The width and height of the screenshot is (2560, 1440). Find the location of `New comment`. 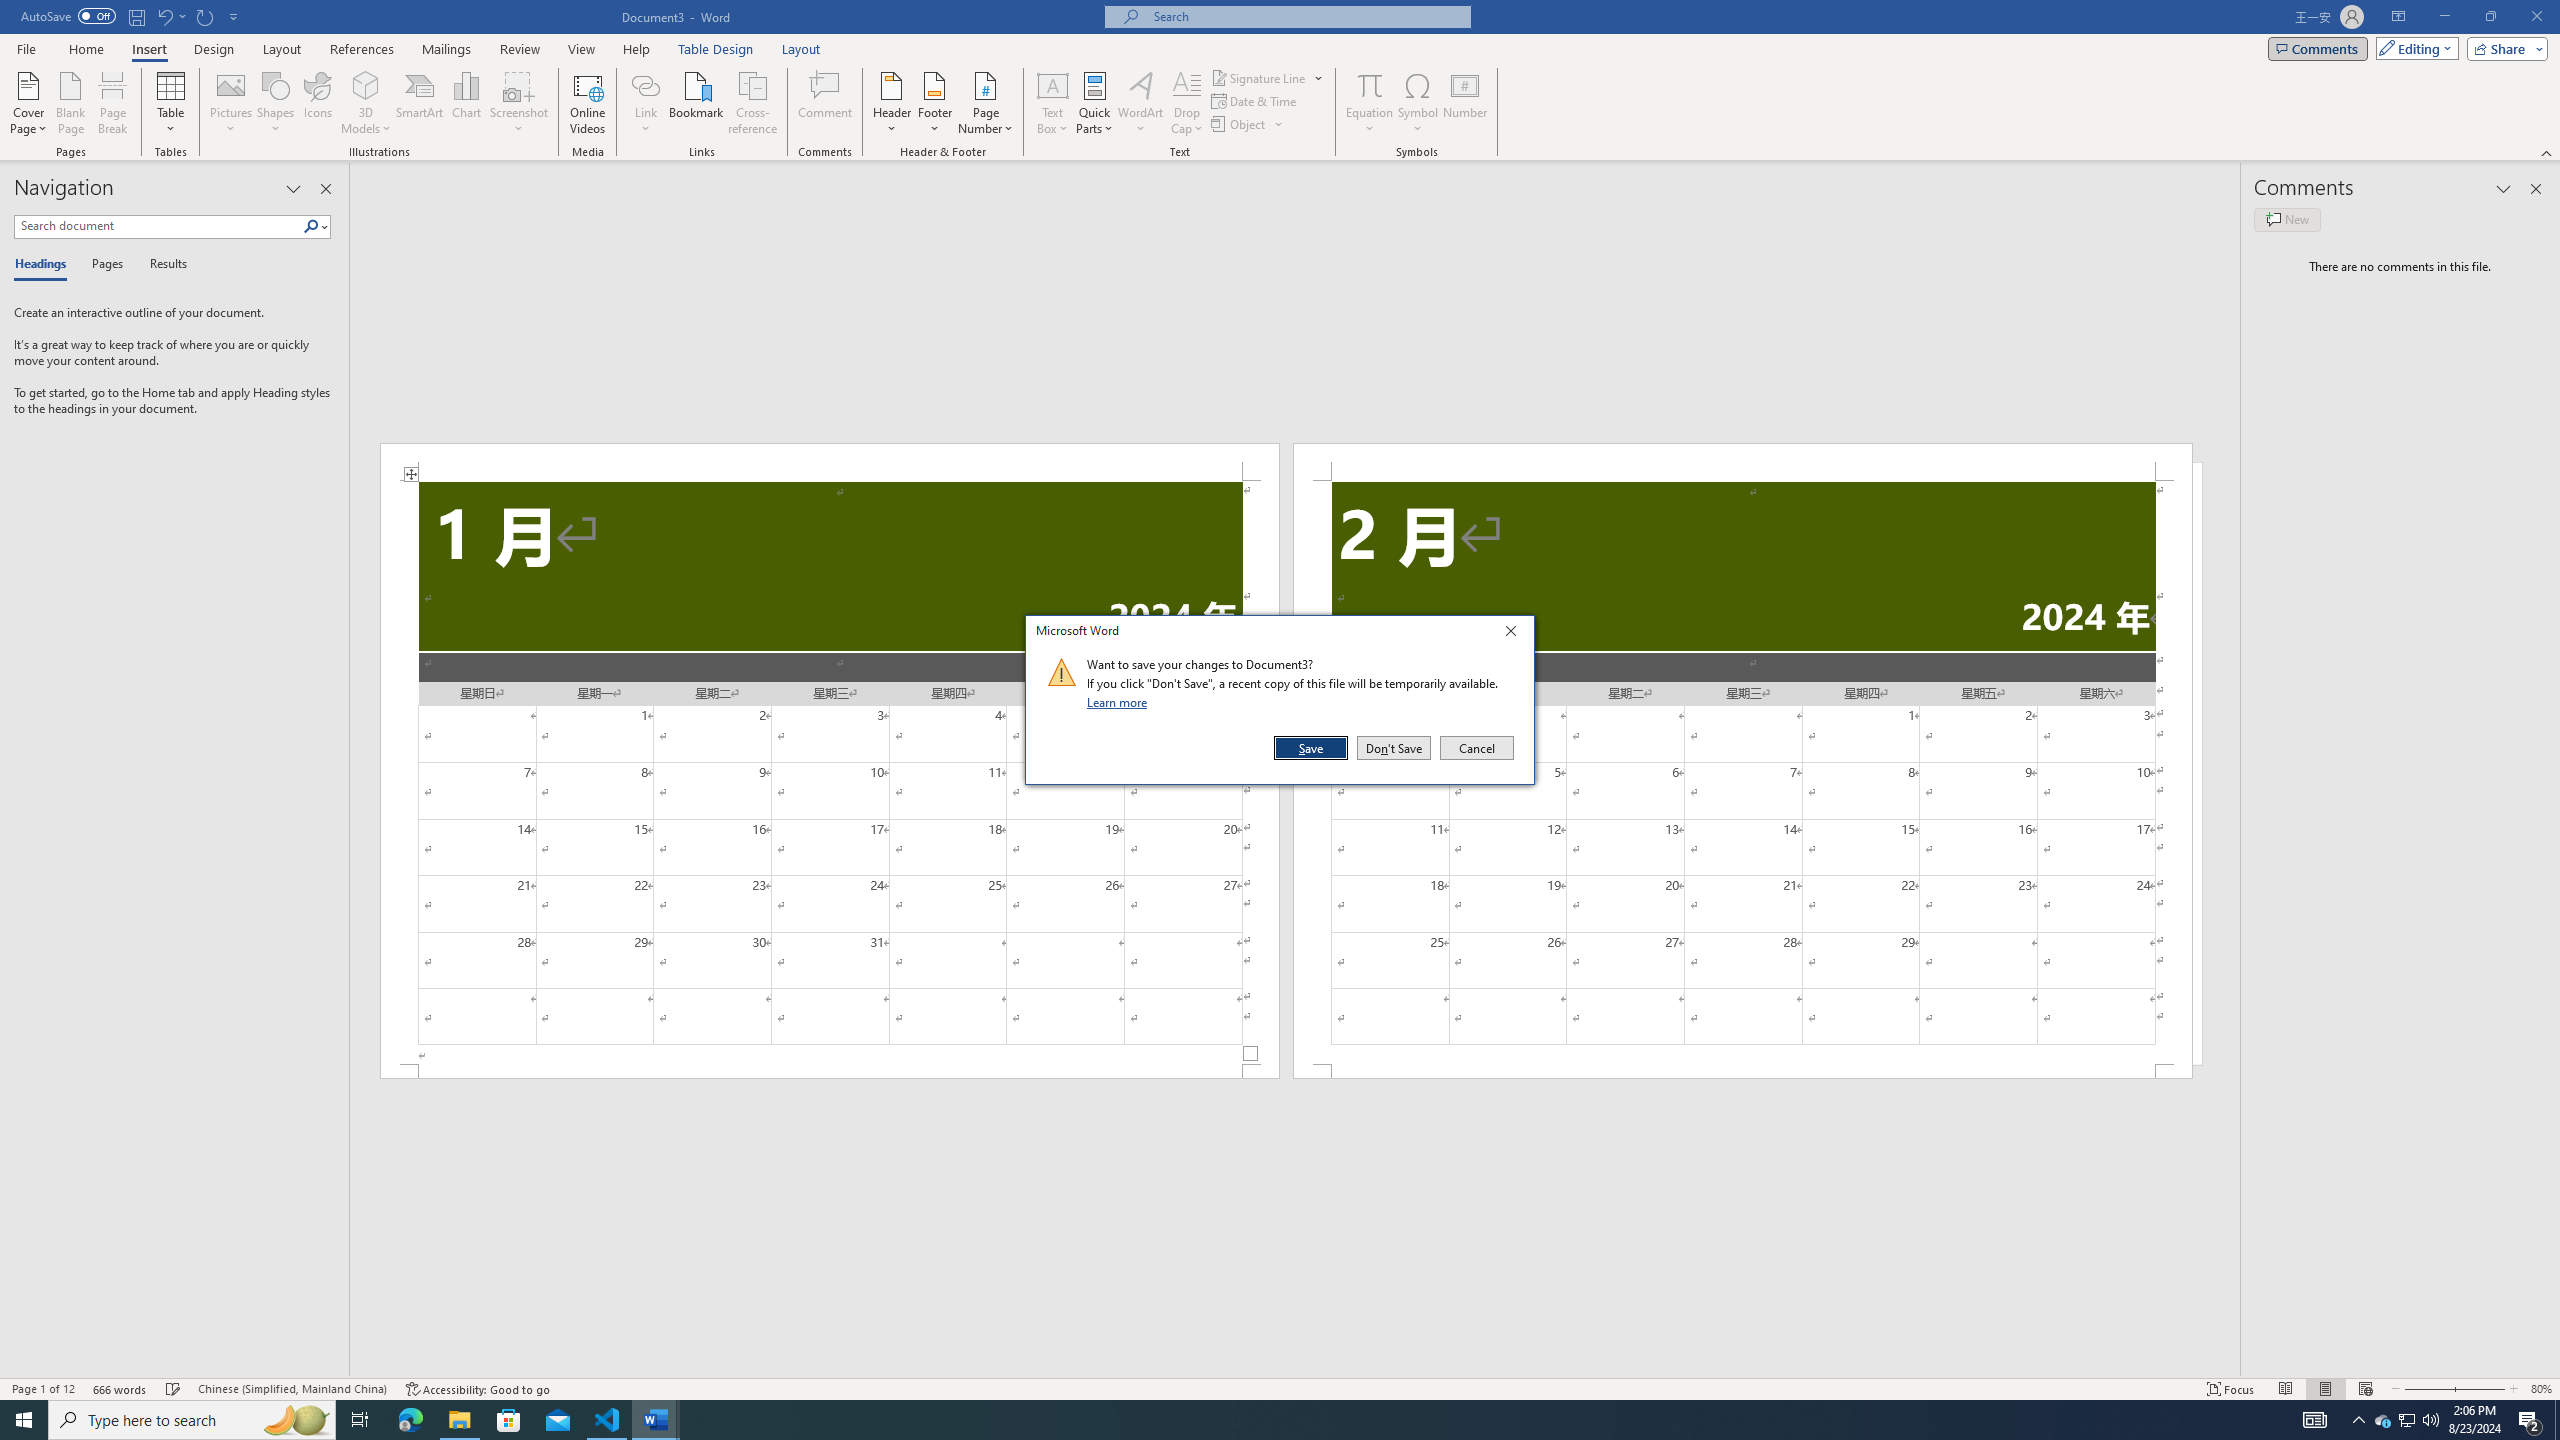

New comment is located at coordinates (2286, 219).